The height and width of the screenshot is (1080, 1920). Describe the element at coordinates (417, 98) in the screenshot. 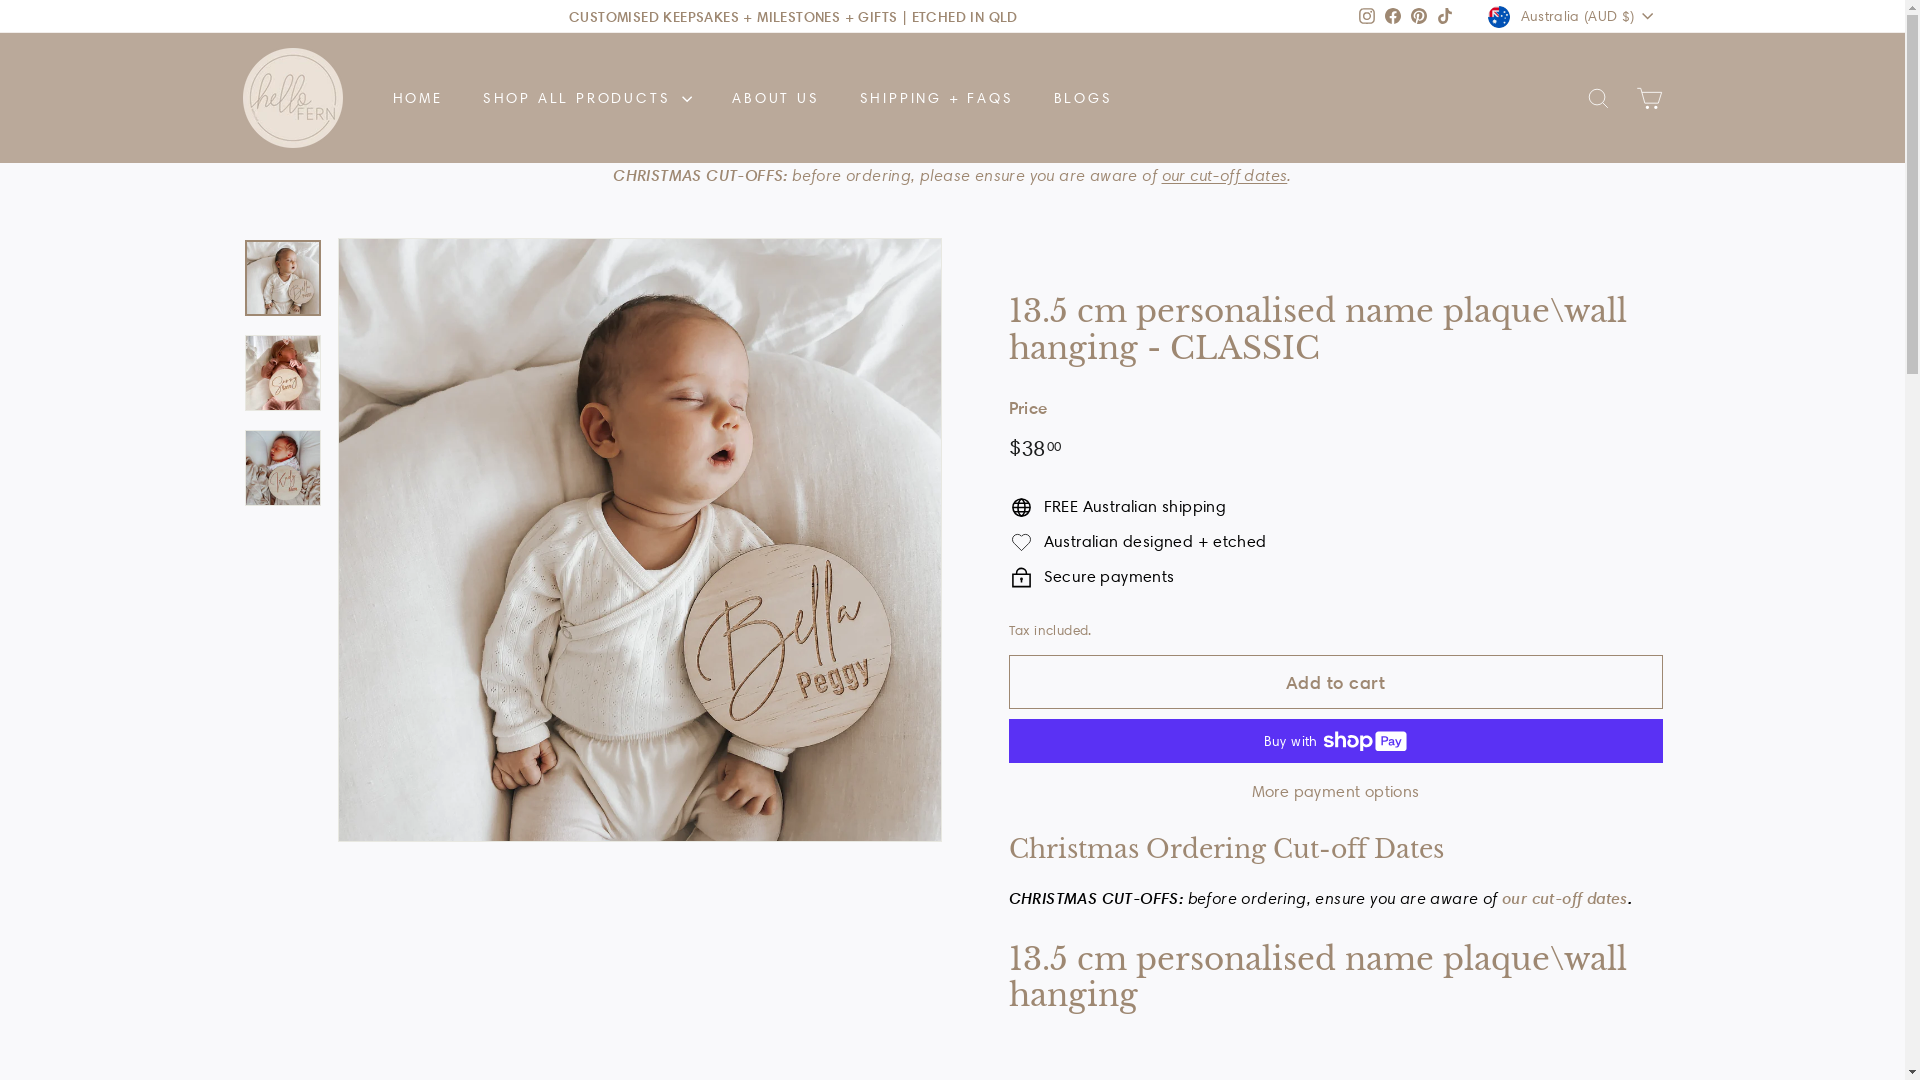

I see `HOME` at that location.